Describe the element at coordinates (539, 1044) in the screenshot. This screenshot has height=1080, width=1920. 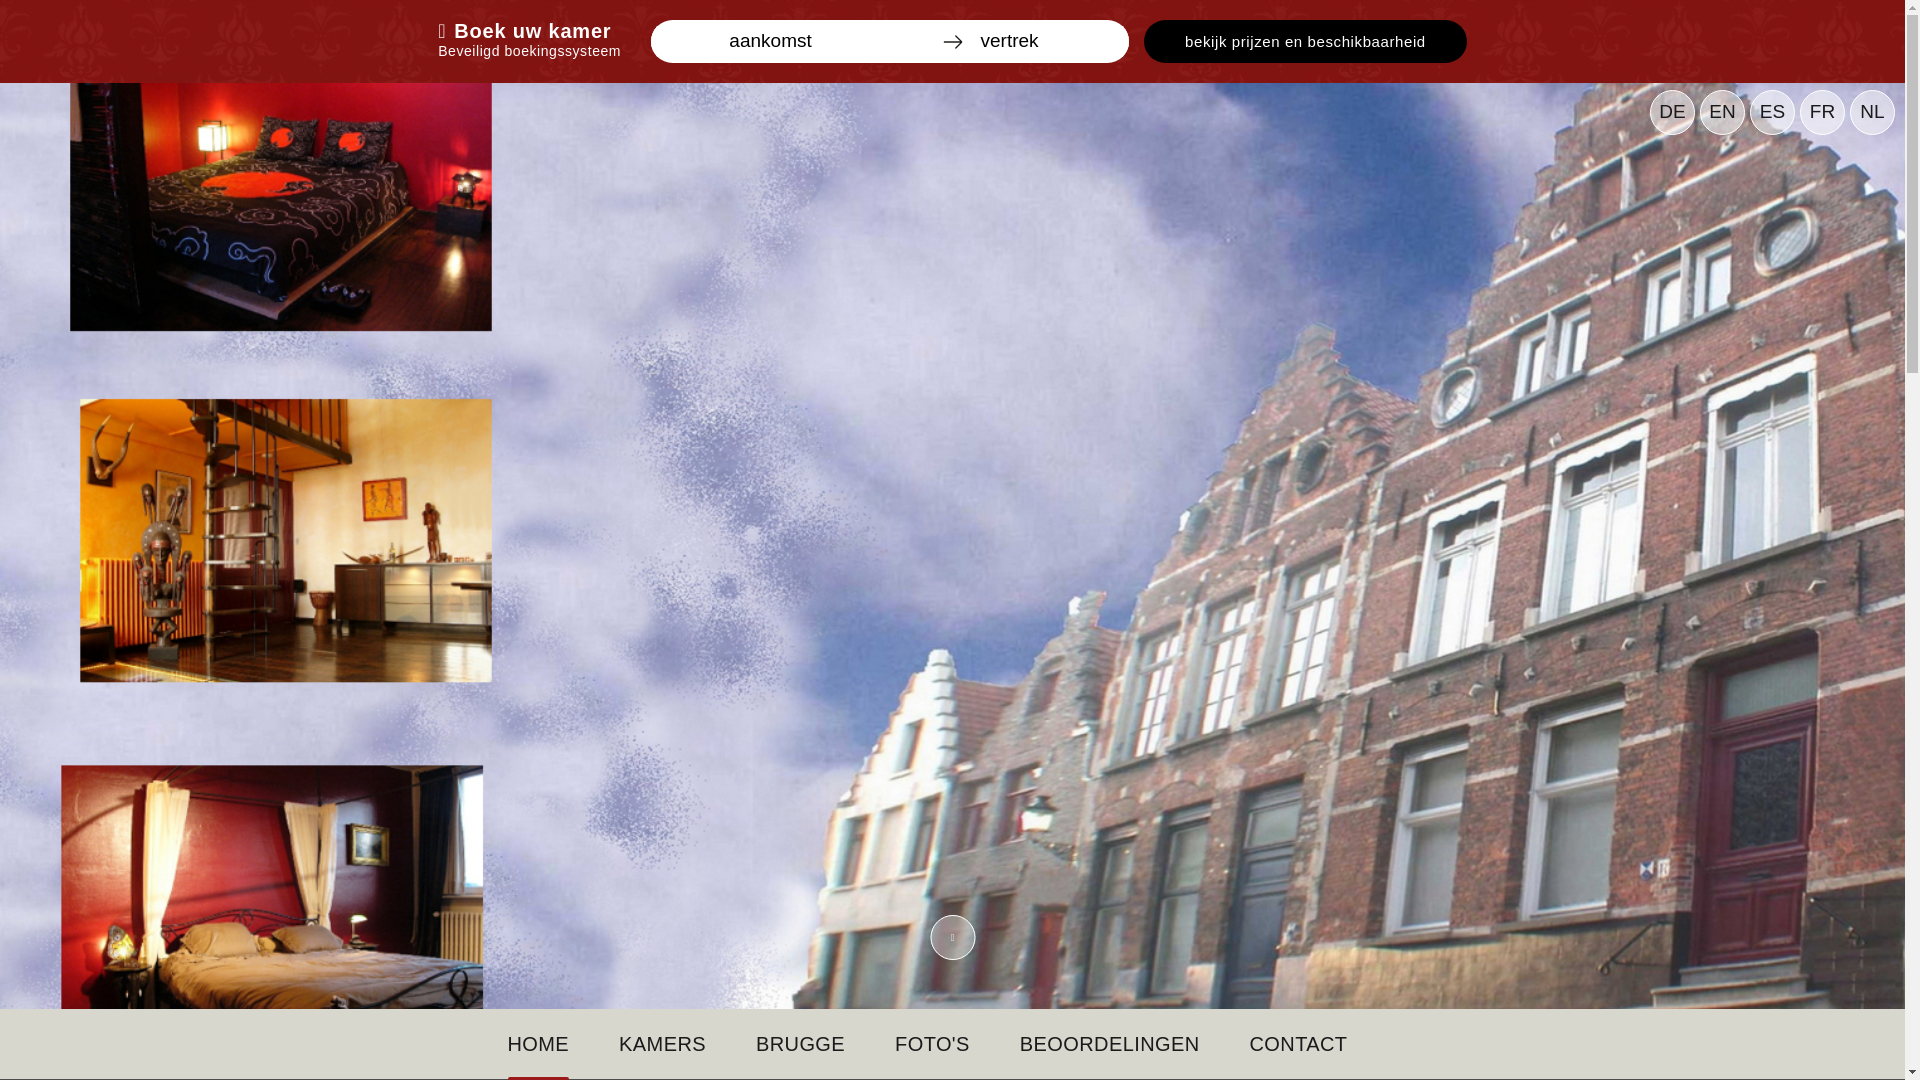
I see `HOME` at that location.